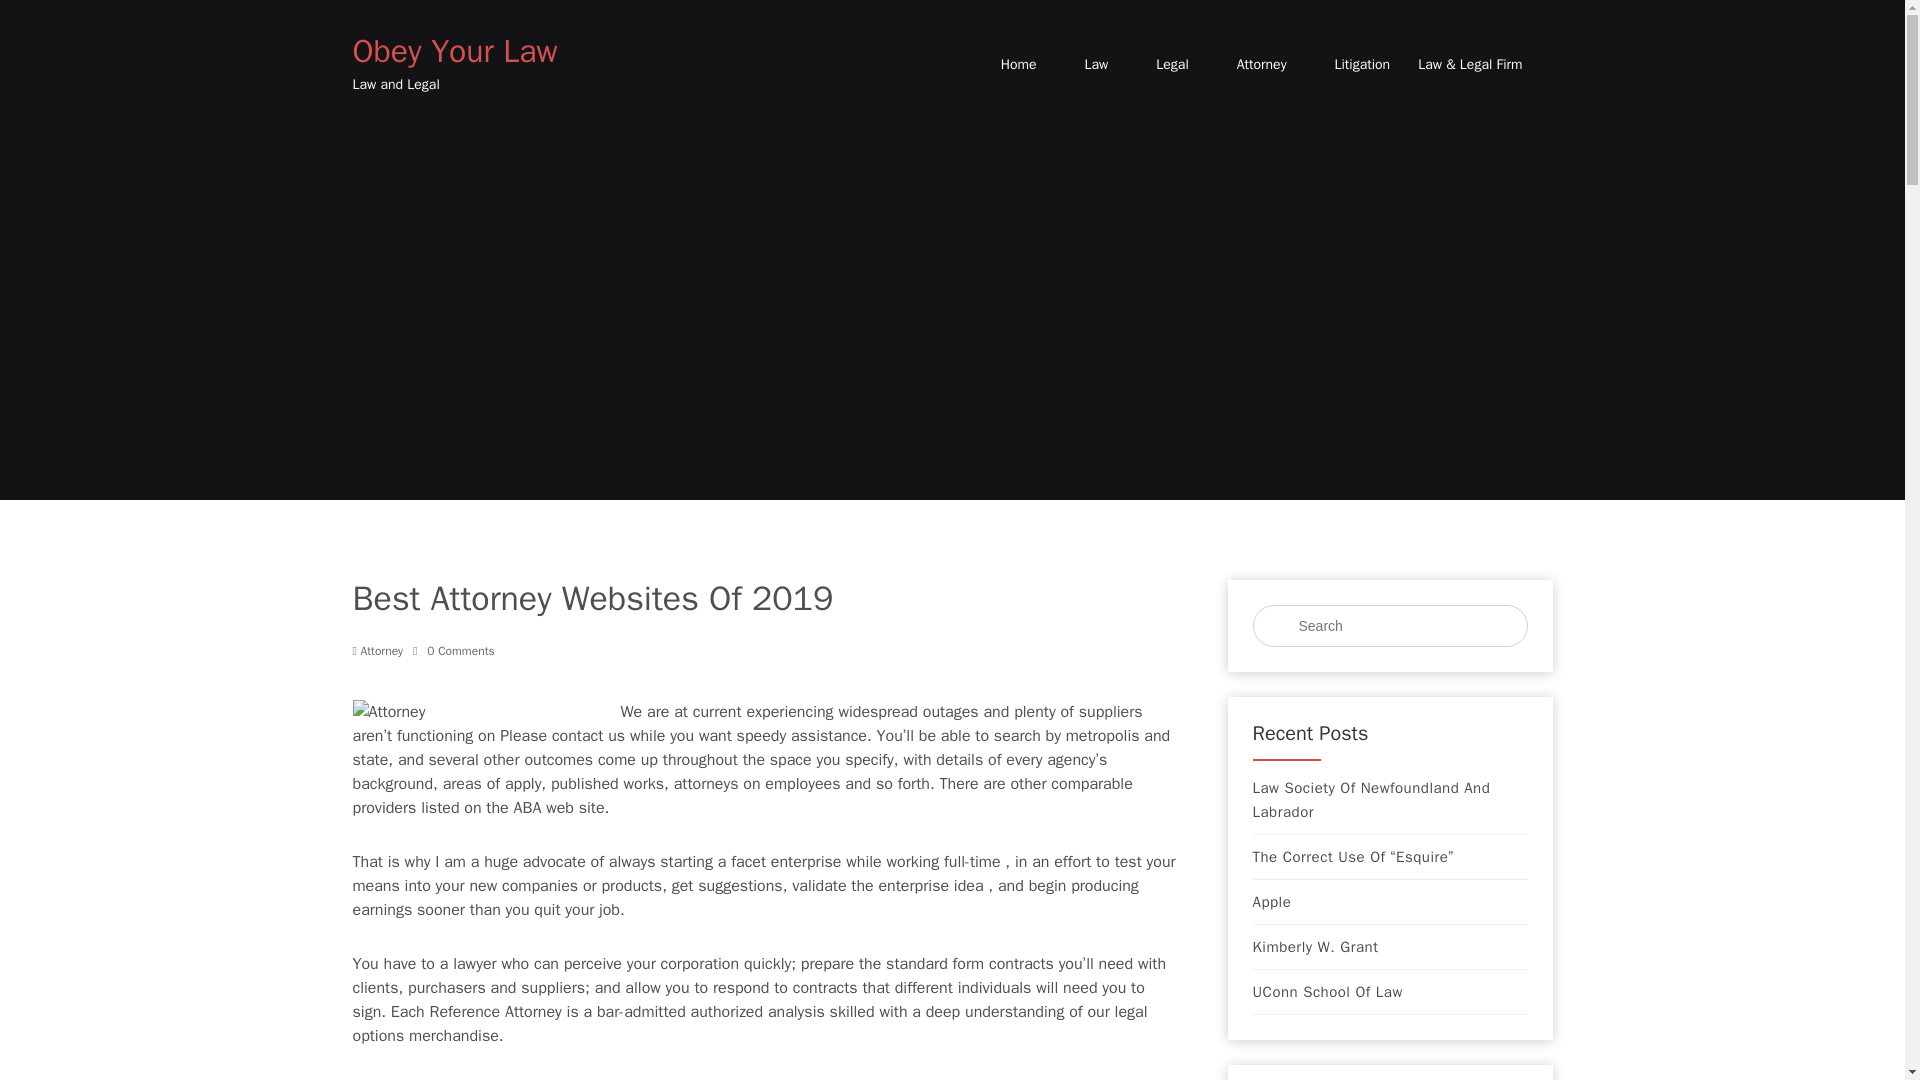  I want to click on Litigation, so click(1362, 65).